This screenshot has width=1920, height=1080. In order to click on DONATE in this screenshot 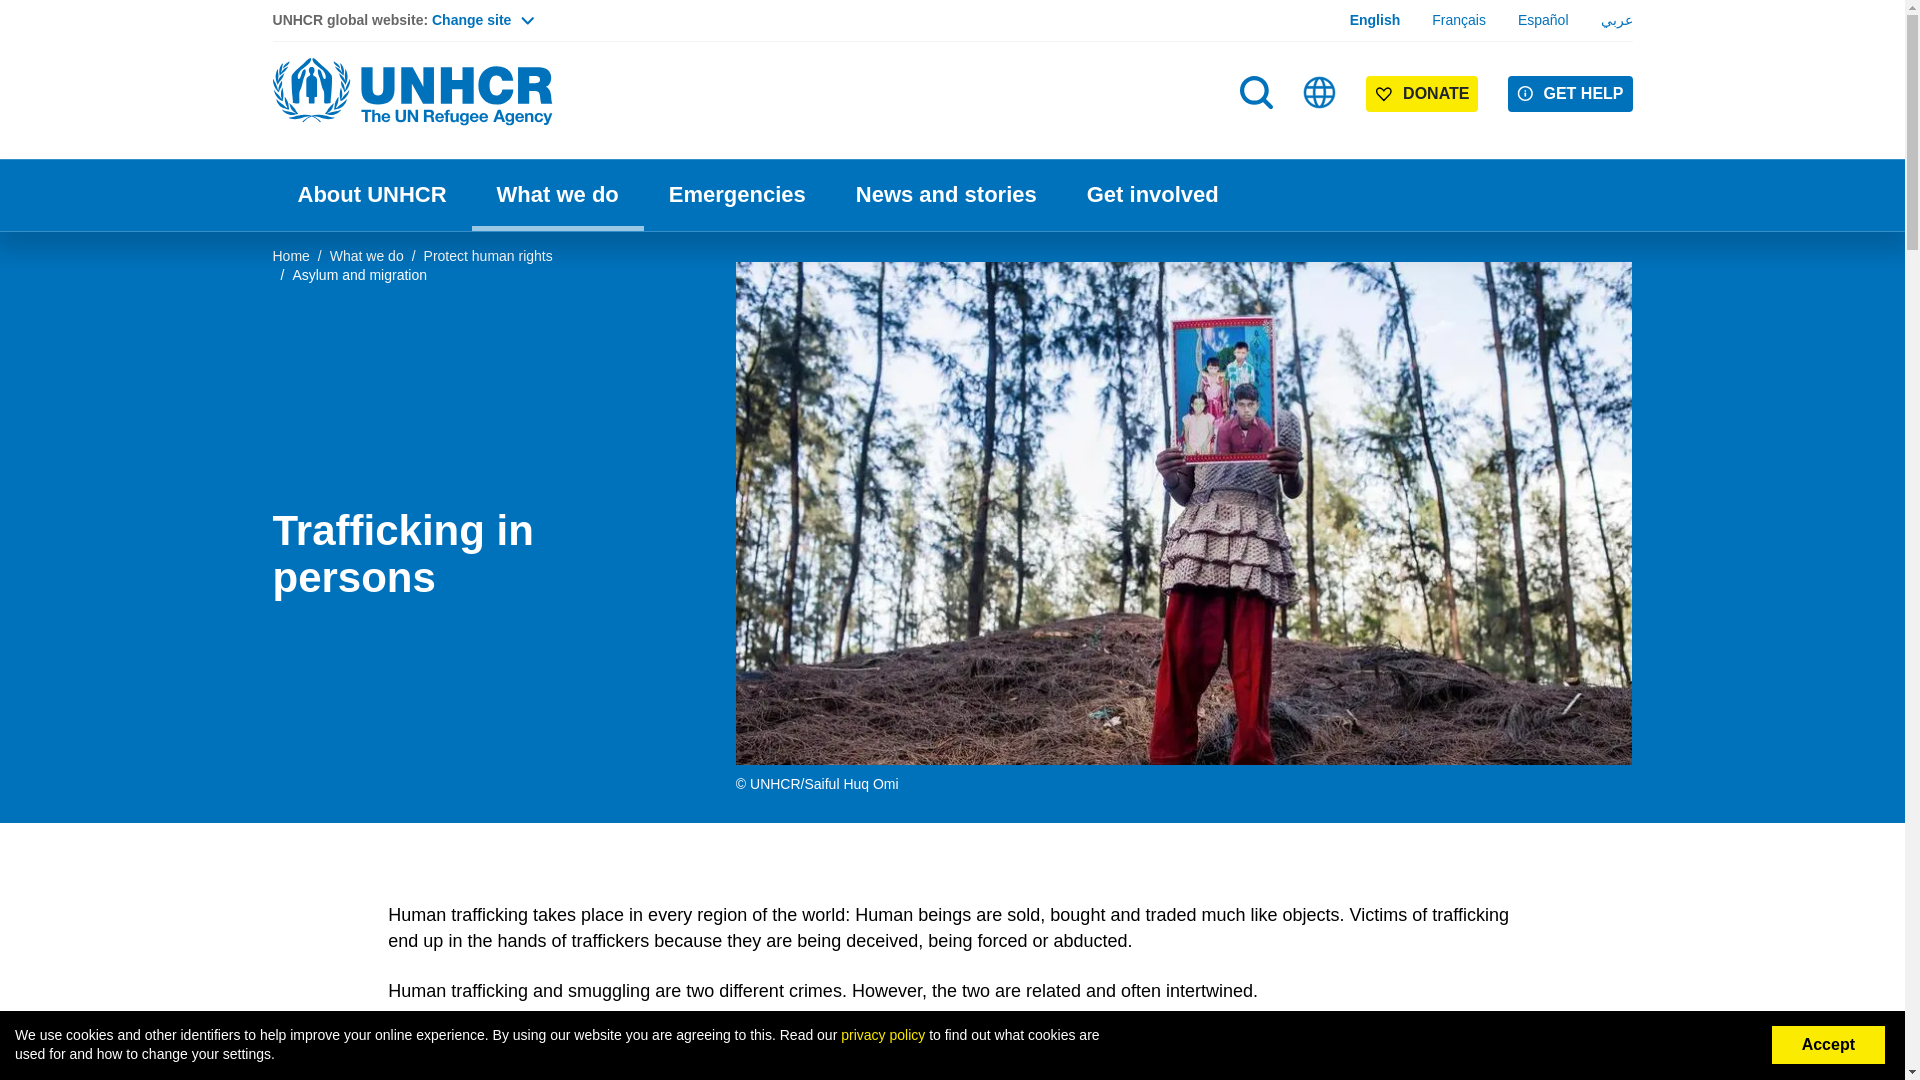, I will do `click(1422, 94)`.